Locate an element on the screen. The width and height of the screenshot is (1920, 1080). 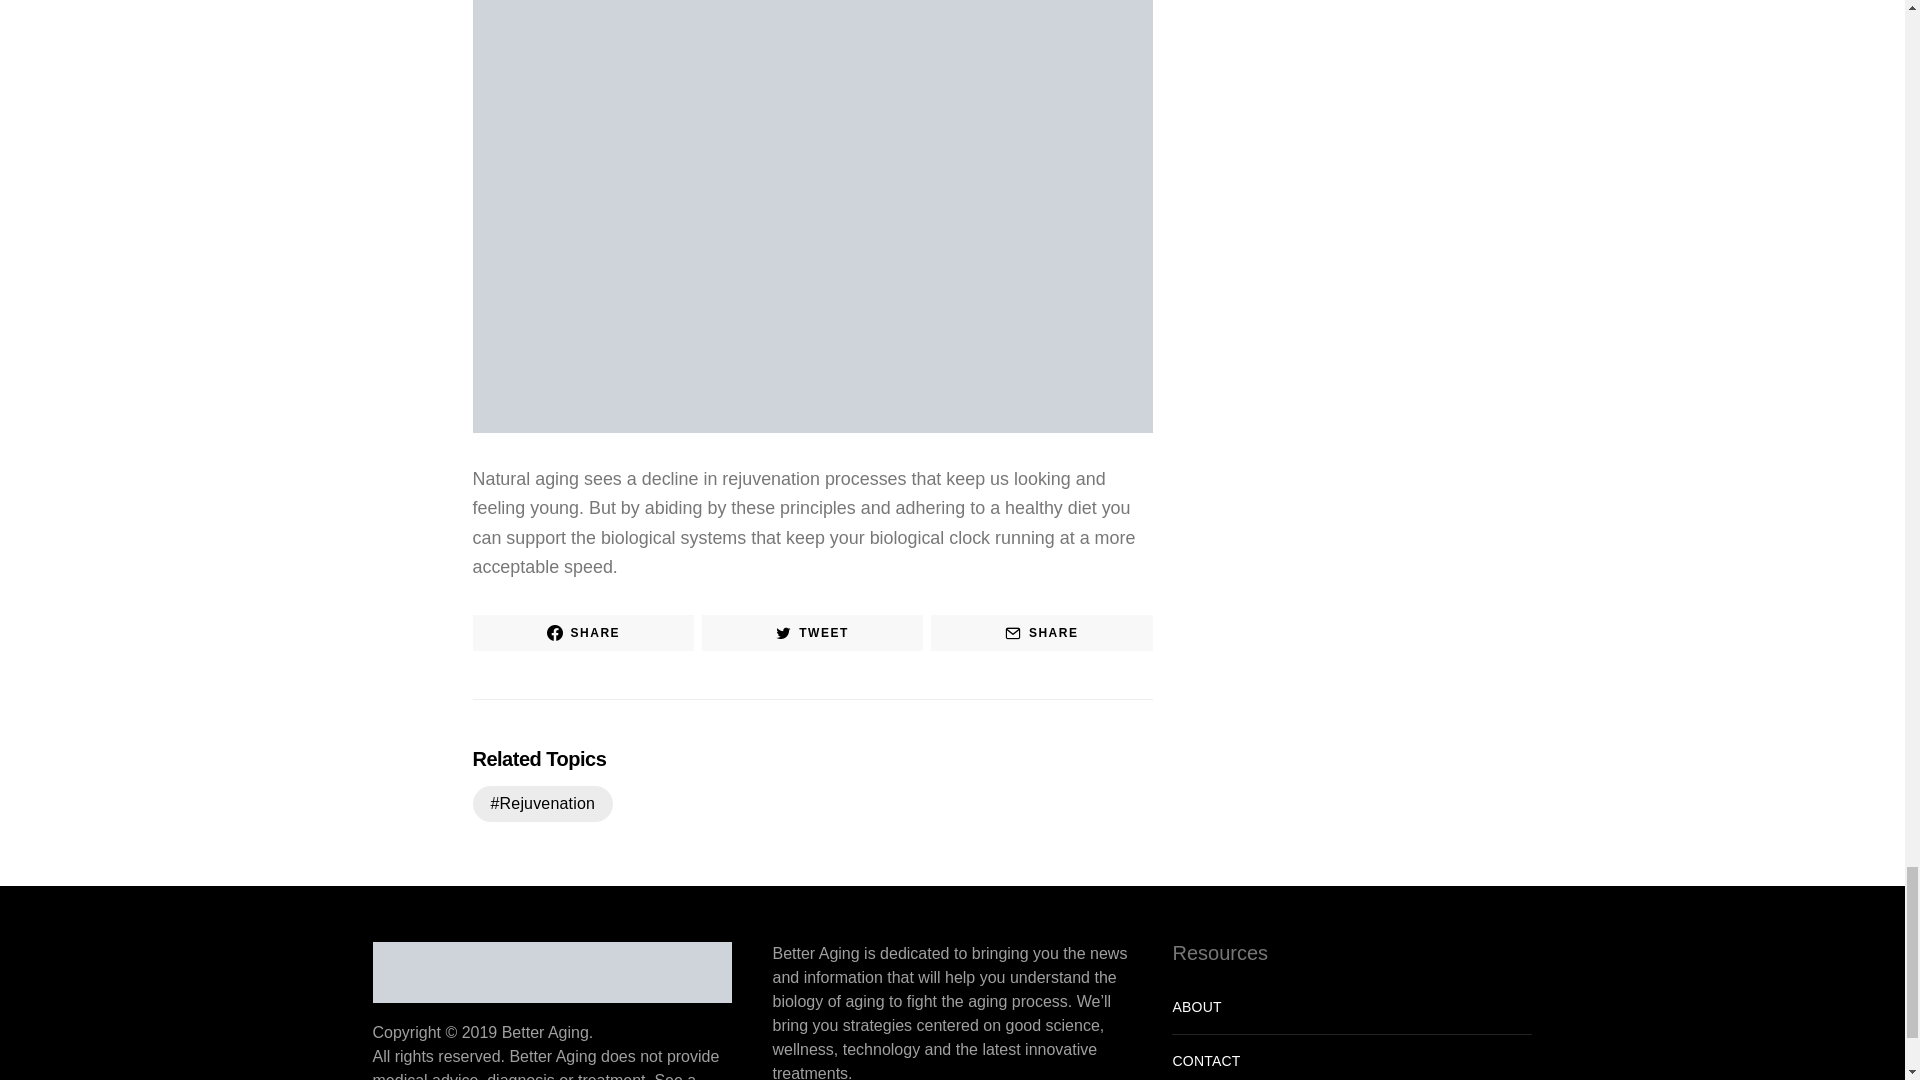
SHARE is located at coordinates (1042, 632).